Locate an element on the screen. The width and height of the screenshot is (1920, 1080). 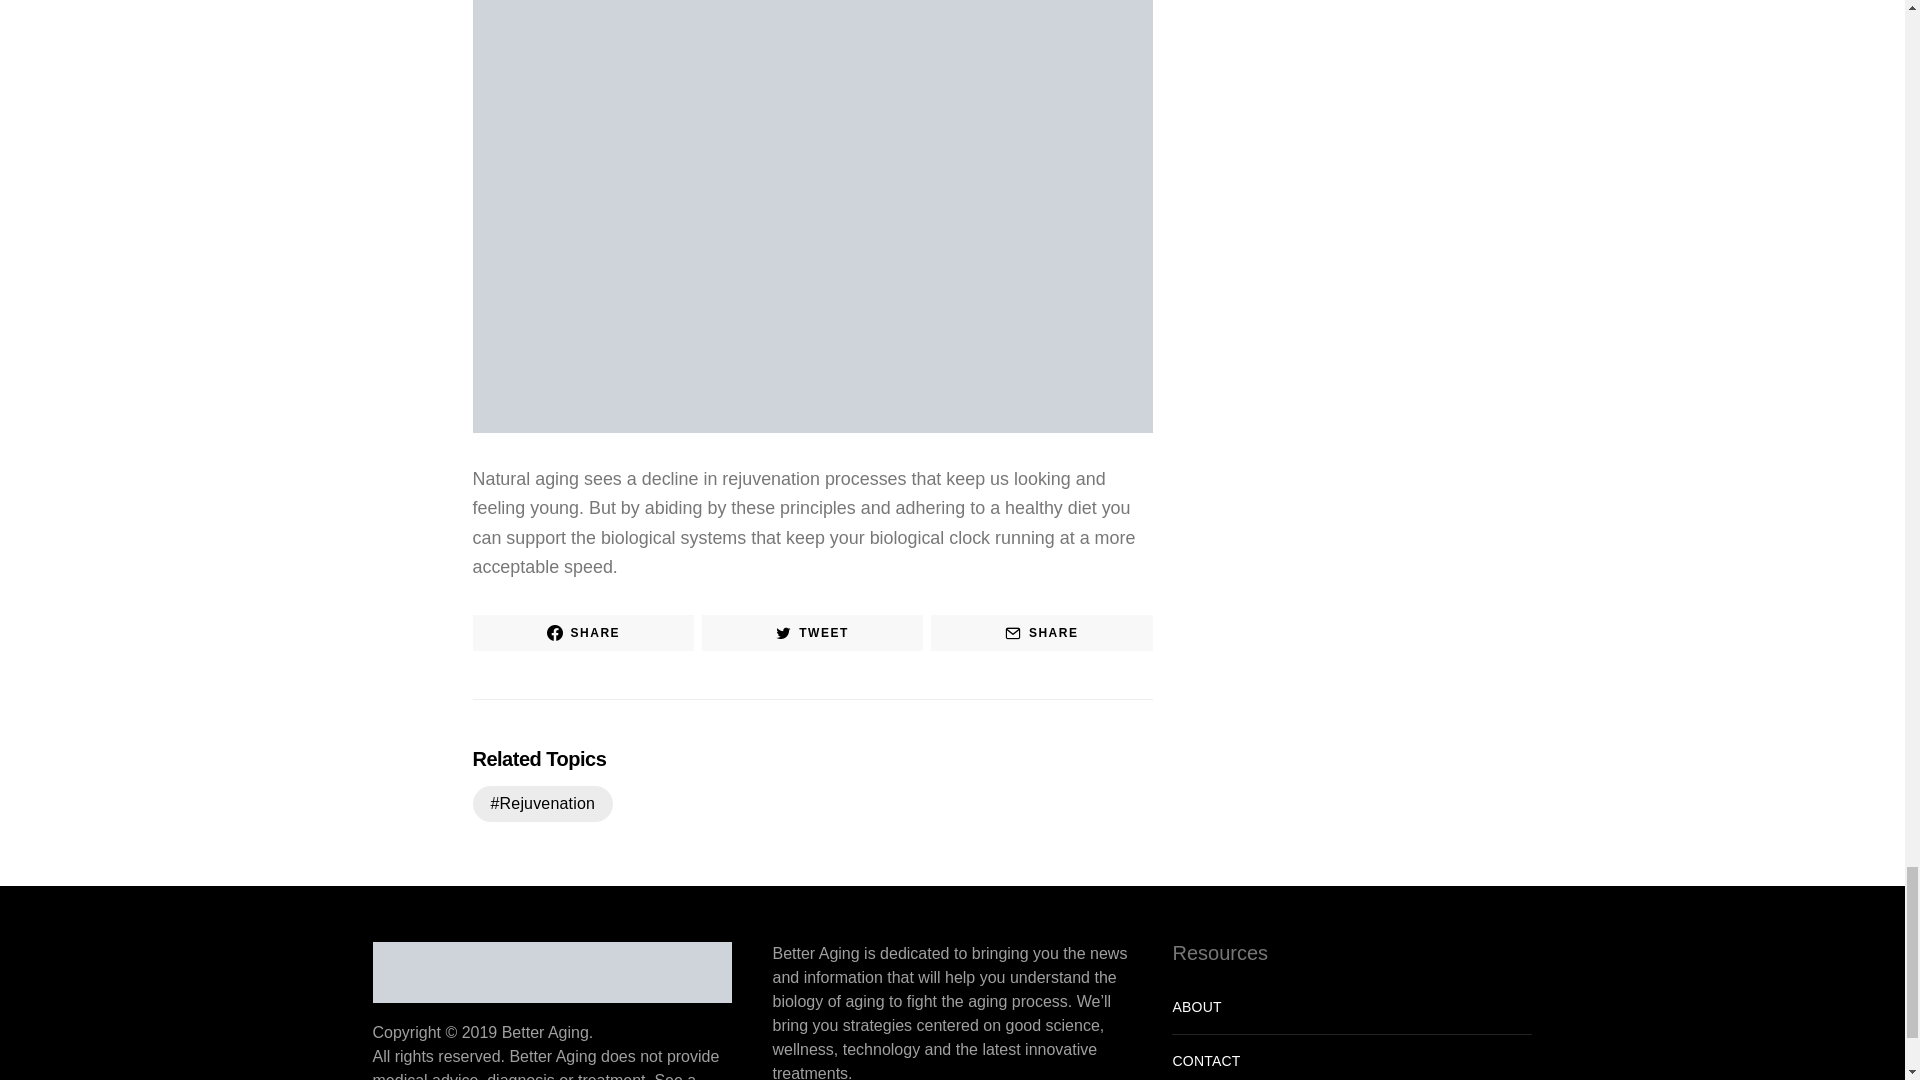
SHARE is located at coordinates (1042, 632).